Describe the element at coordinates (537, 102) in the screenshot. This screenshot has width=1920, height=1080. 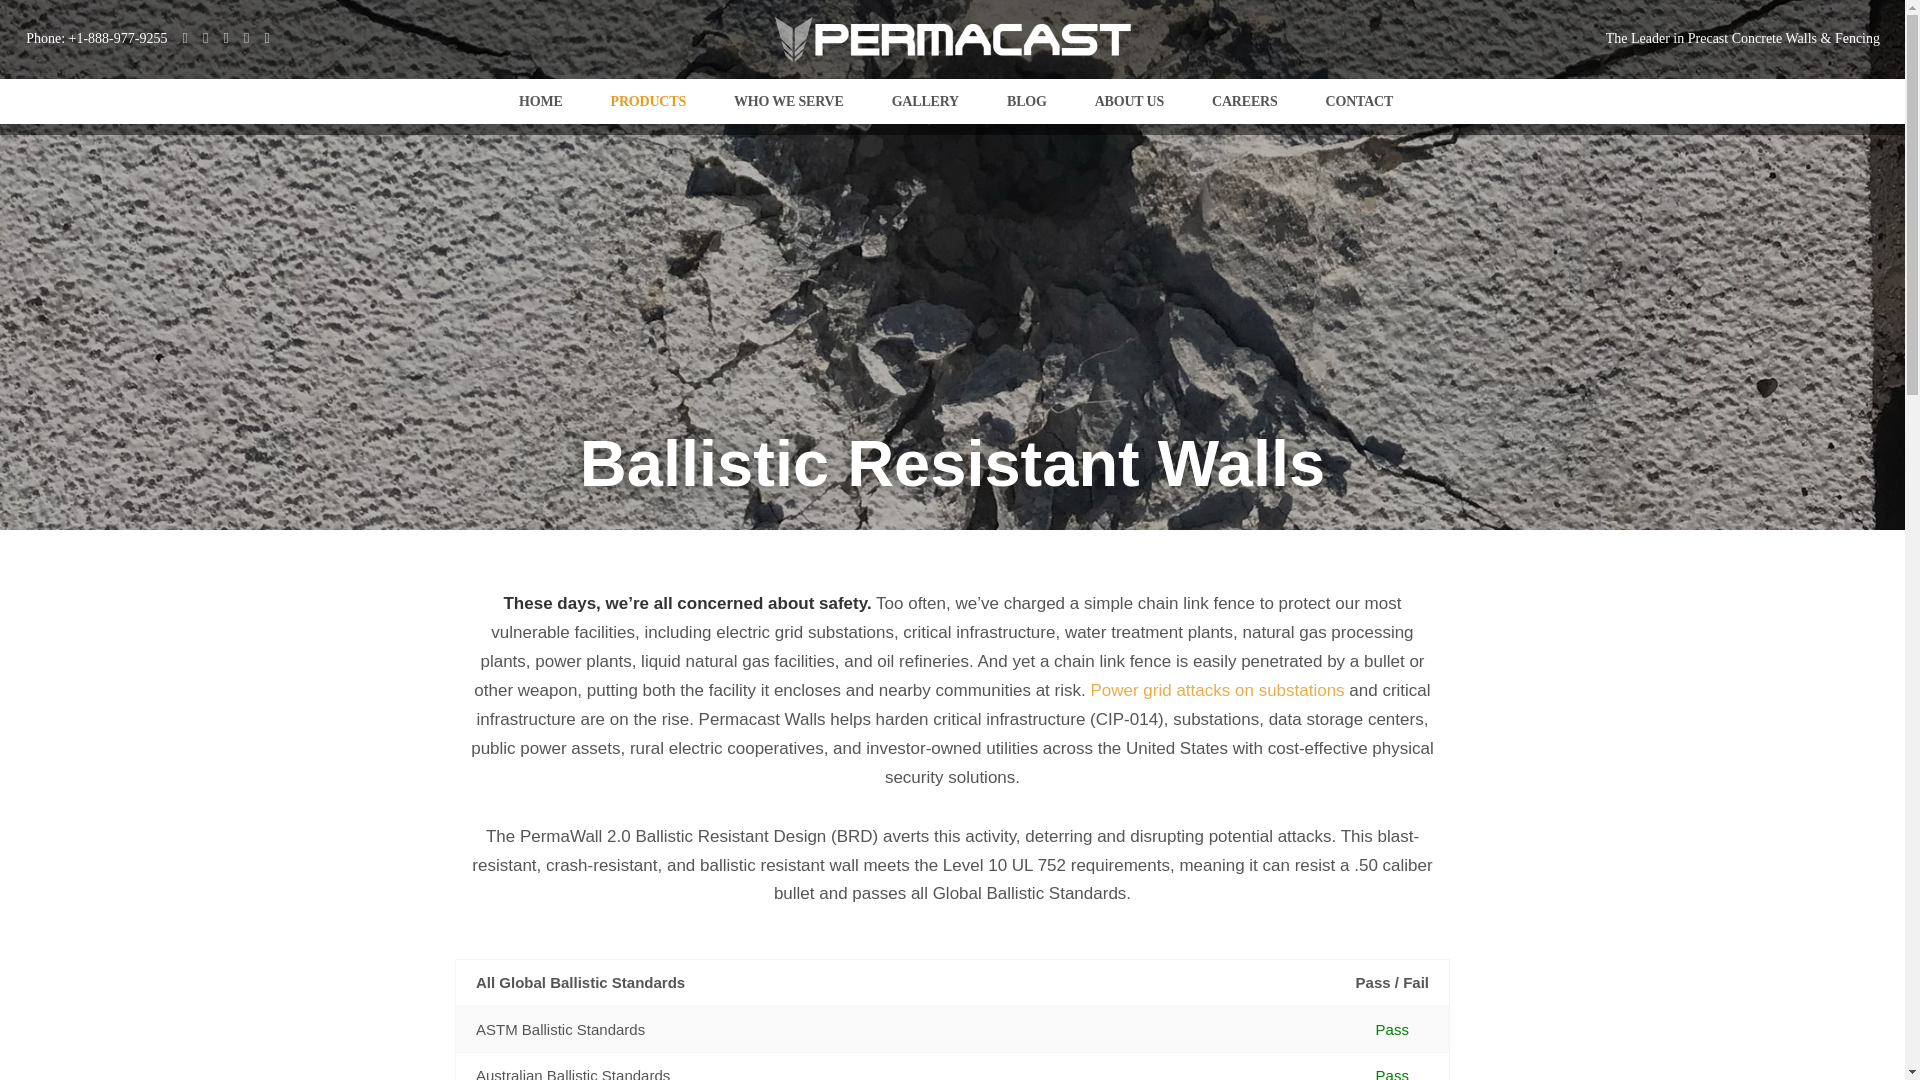
I see `HOME` at that location.